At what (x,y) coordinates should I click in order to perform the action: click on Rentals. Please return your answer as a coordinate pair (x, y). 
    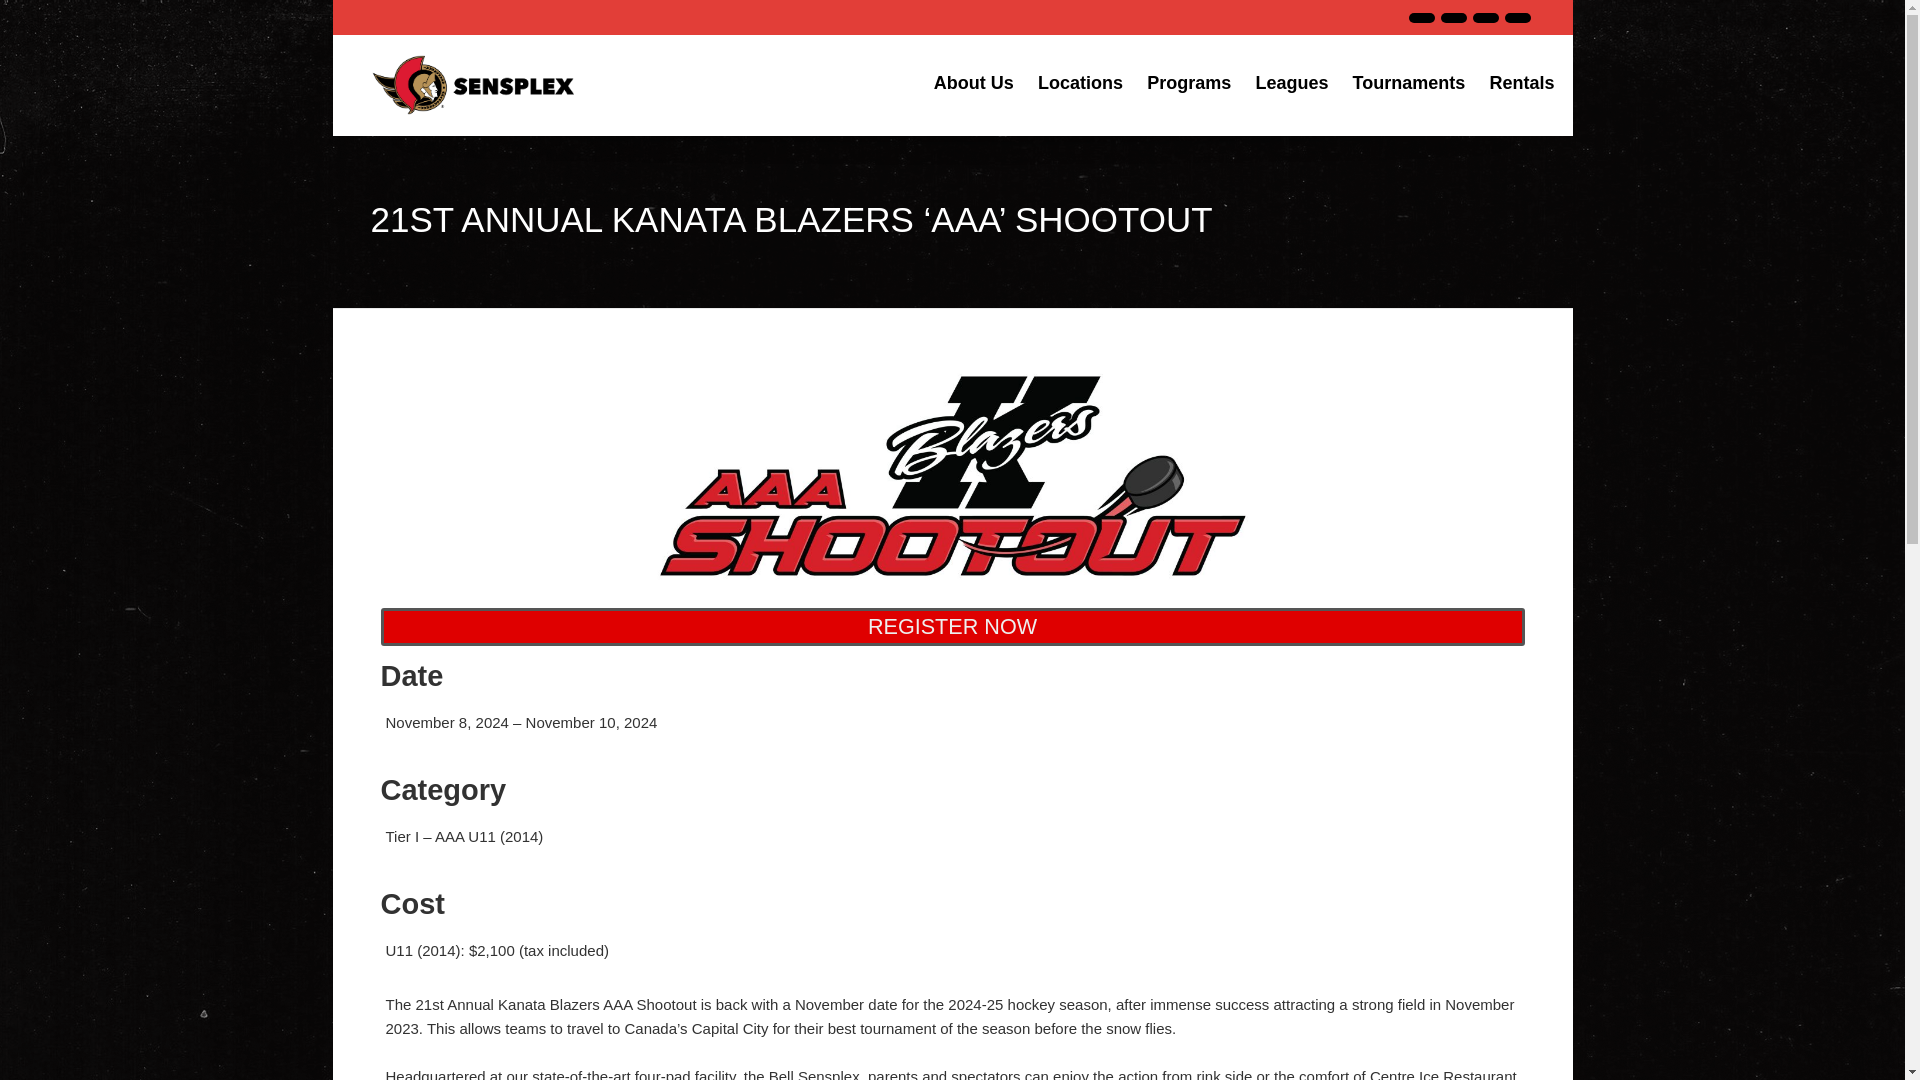
    Looking at the image, I should click on (1521, 82).